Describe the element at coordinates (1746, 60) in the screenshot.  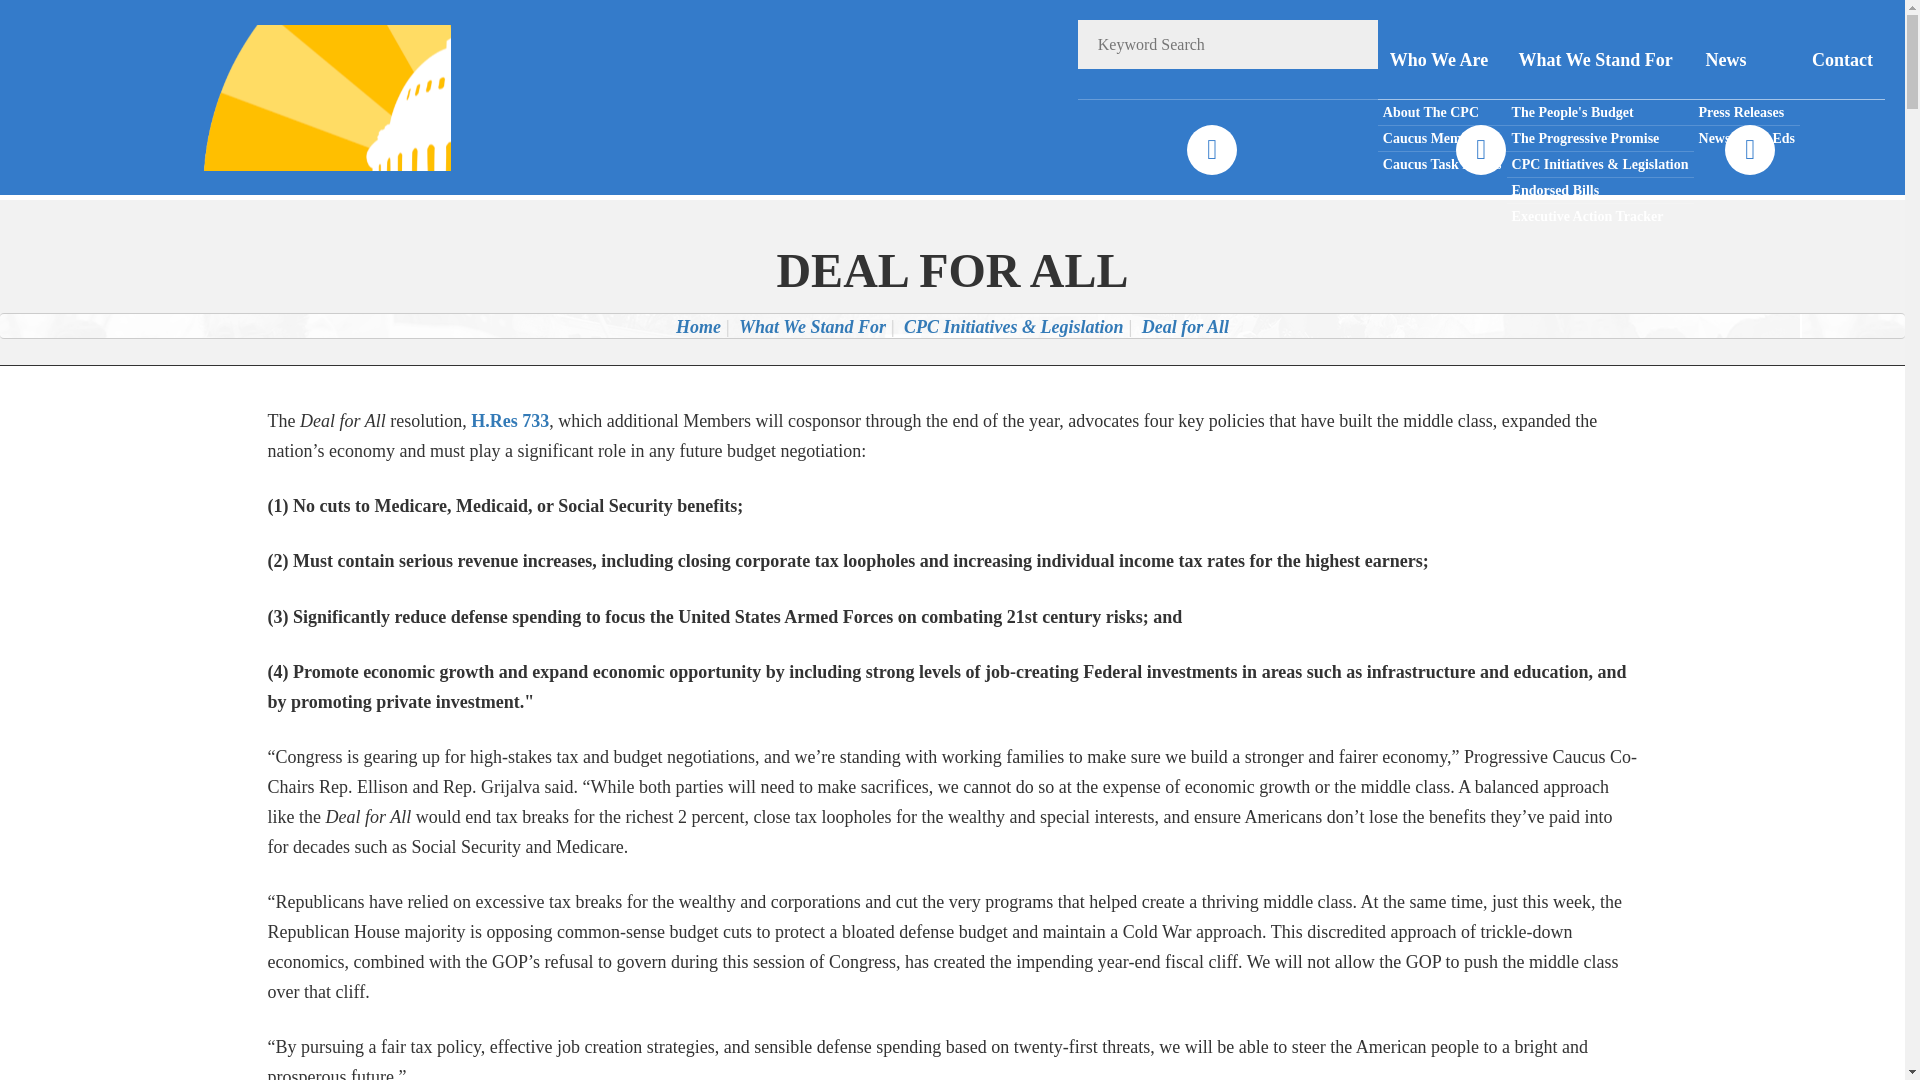
I see `News` at that location.